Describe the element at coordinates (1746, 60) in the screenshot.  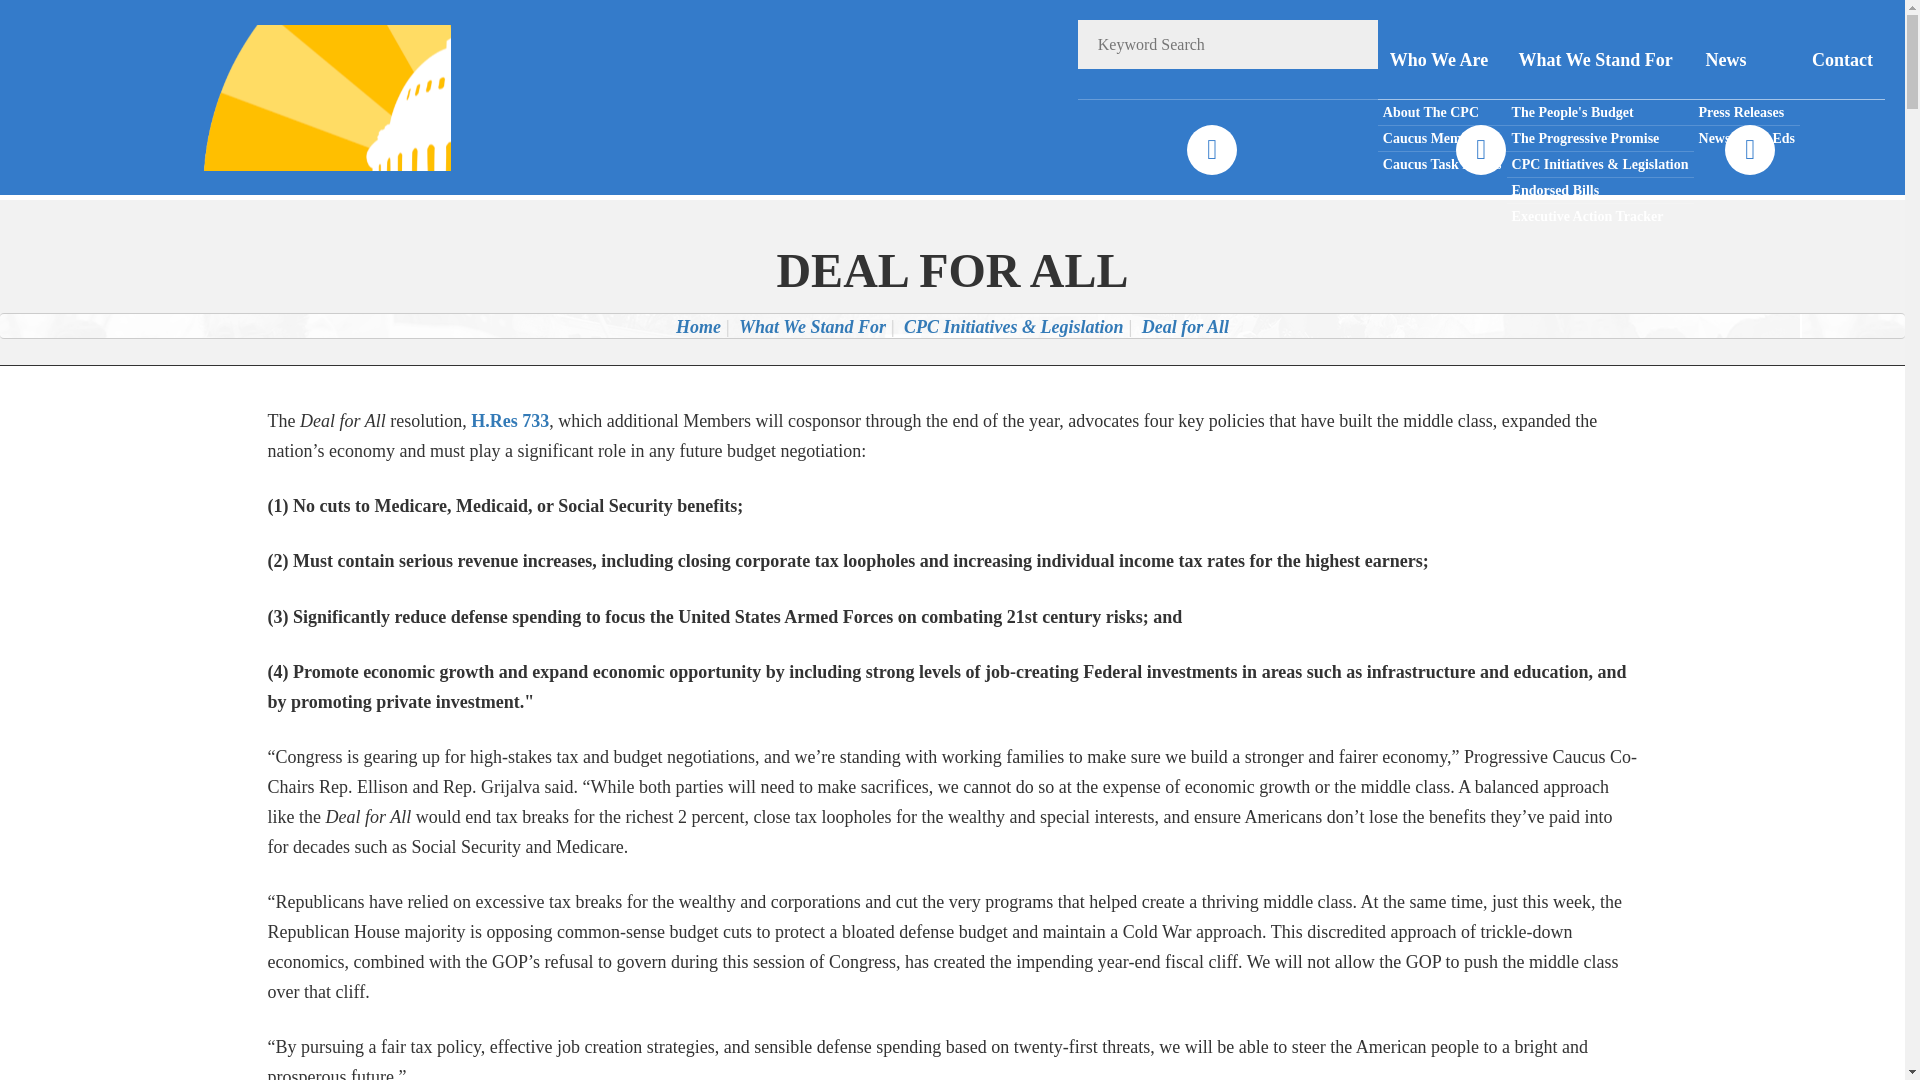
I see `News` at that location.